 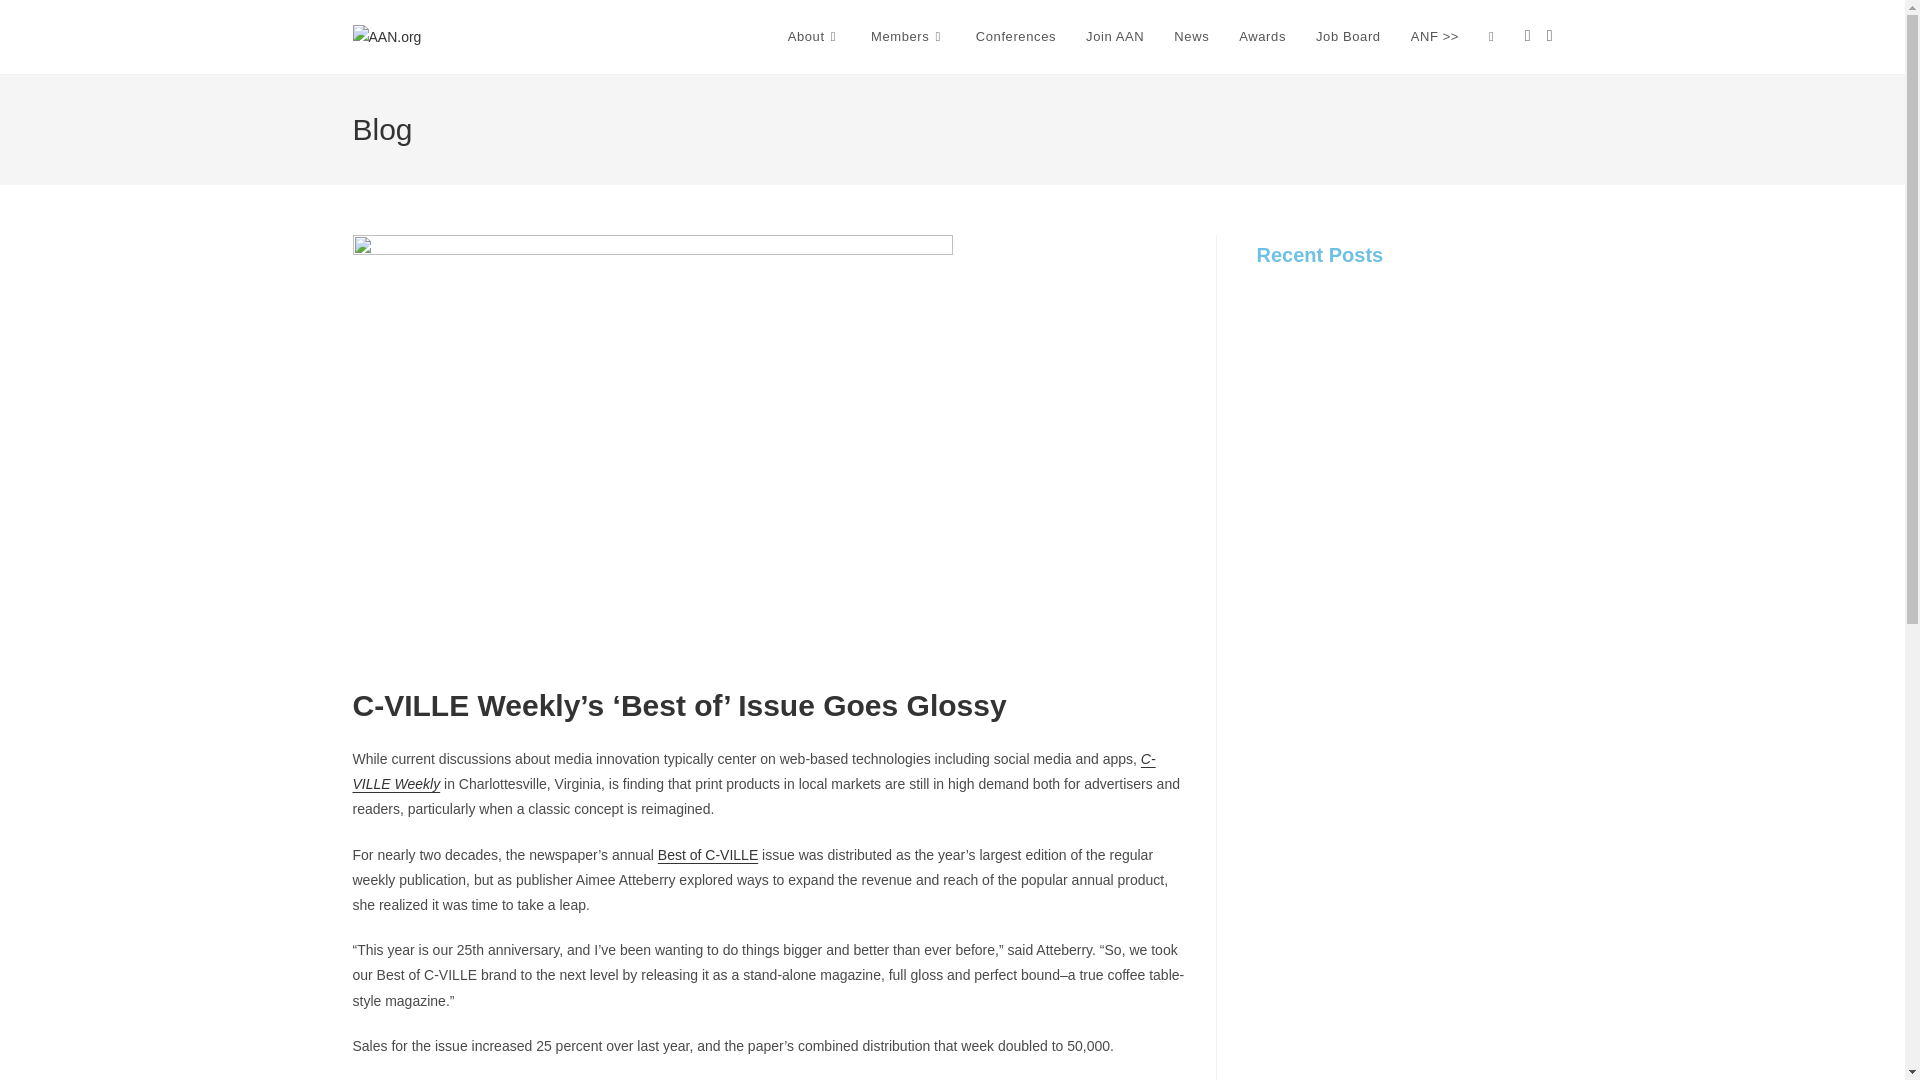 What do you see at coordinates (1348, 37) in the screenshot?
I see `Job Board` at bounding box center [1348, 37].